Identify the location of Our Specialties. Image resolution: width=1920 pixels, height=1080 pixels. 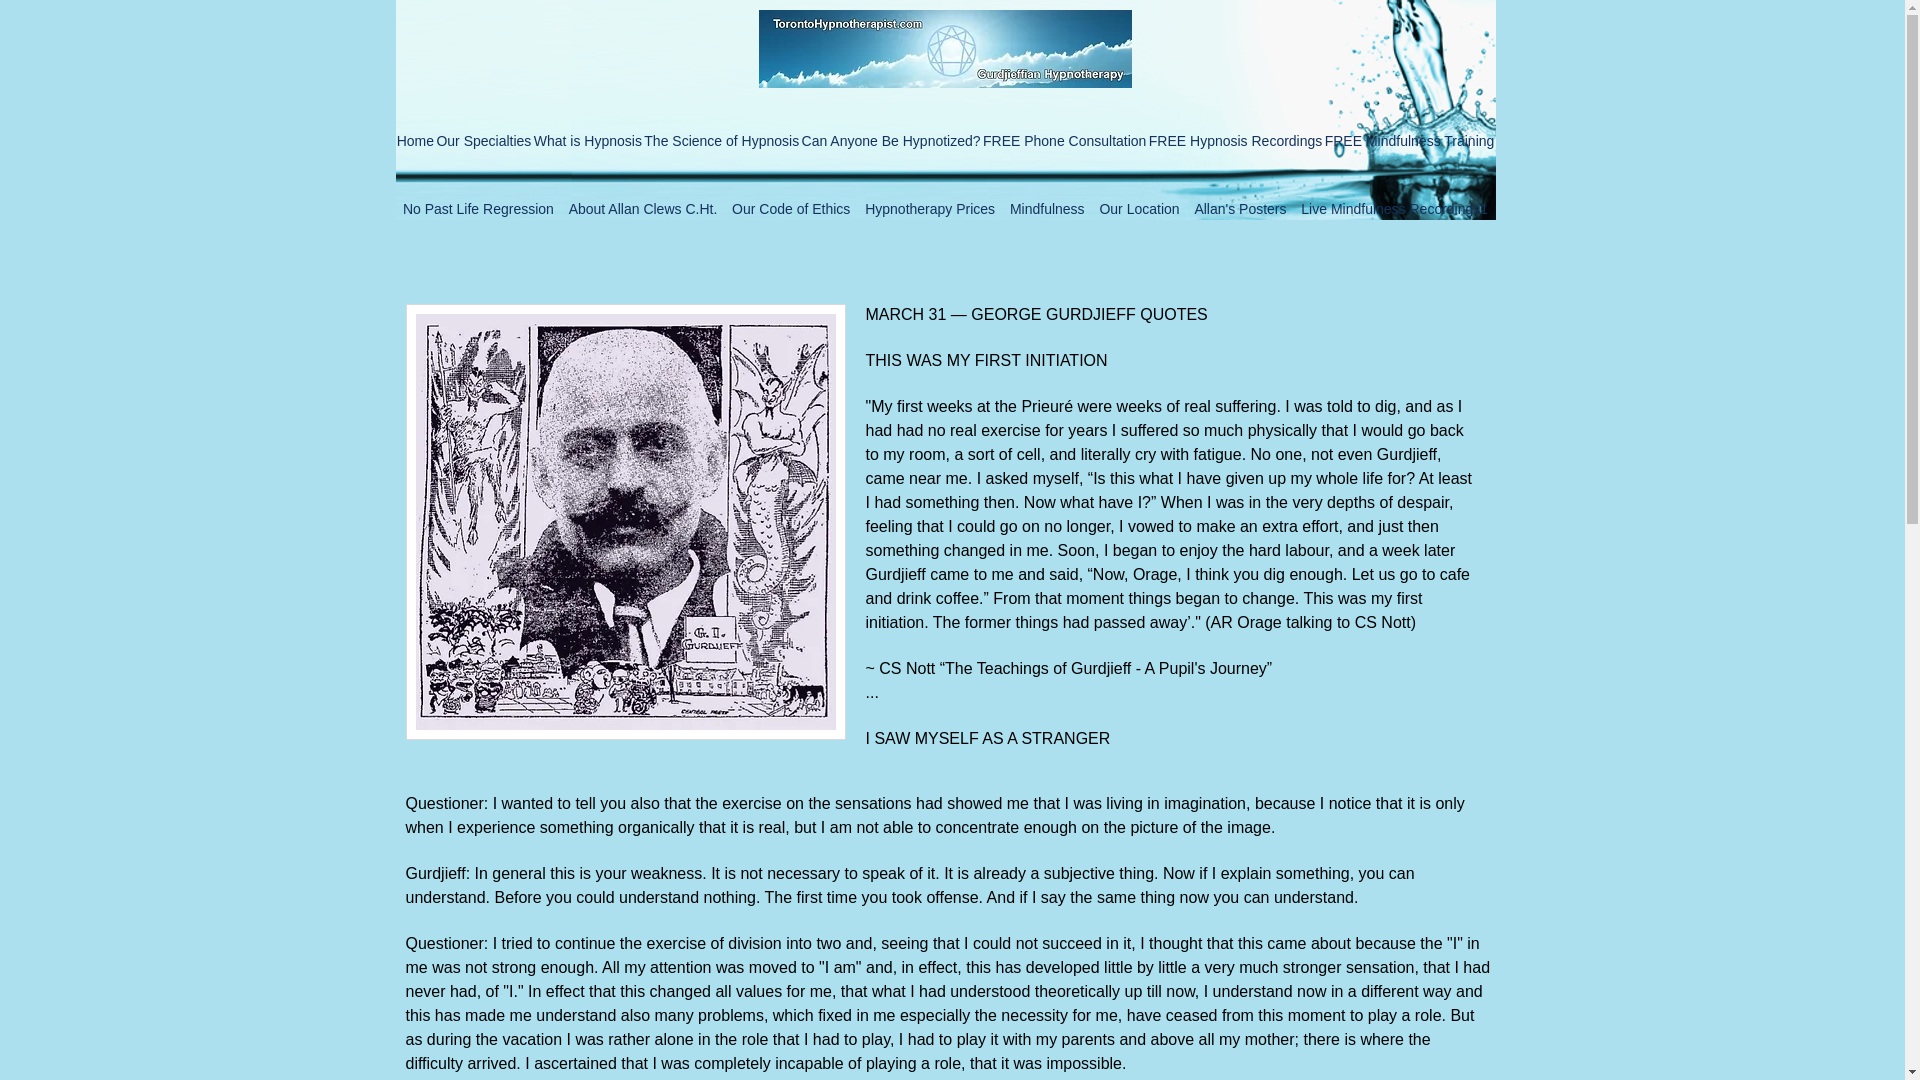
(483, 140).